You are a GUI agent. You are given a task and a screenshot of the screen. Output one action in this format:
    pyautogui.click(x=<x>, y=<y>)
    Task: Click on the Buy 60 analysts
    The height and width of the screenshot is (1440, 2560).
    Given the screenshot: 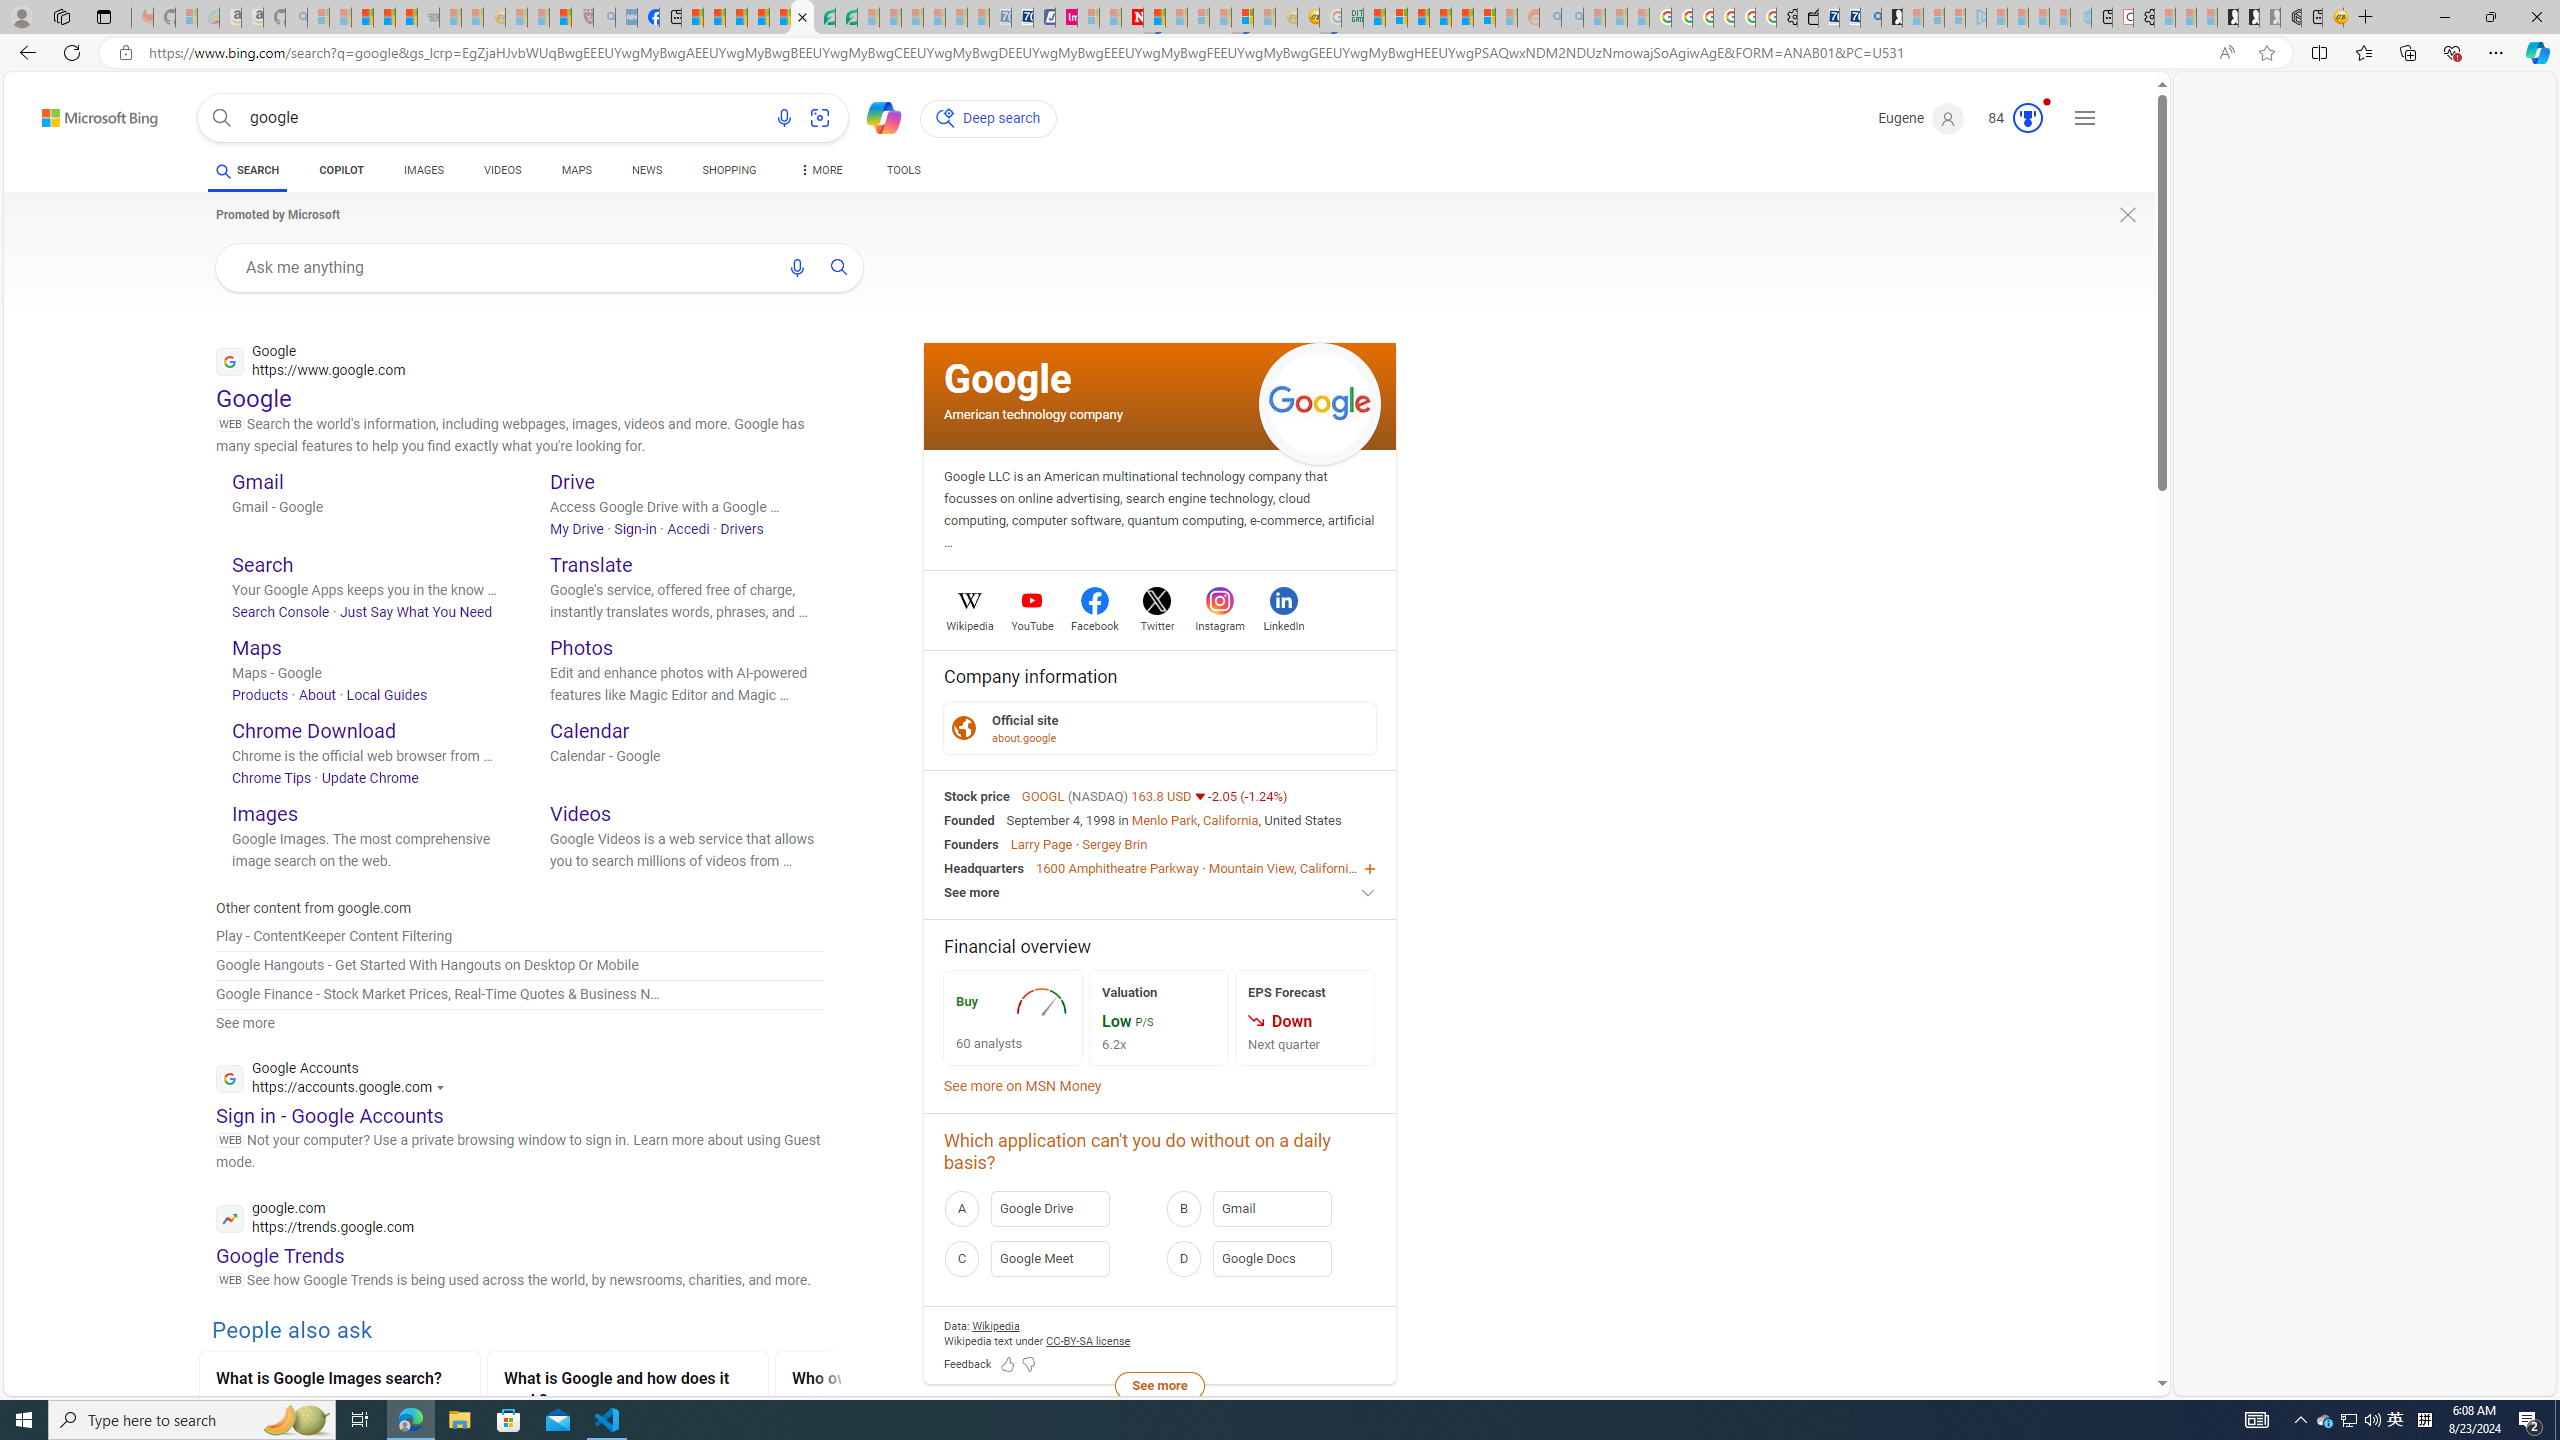 What is the action you would take?
    pyautogui.click(x=1013, y=1018)
    